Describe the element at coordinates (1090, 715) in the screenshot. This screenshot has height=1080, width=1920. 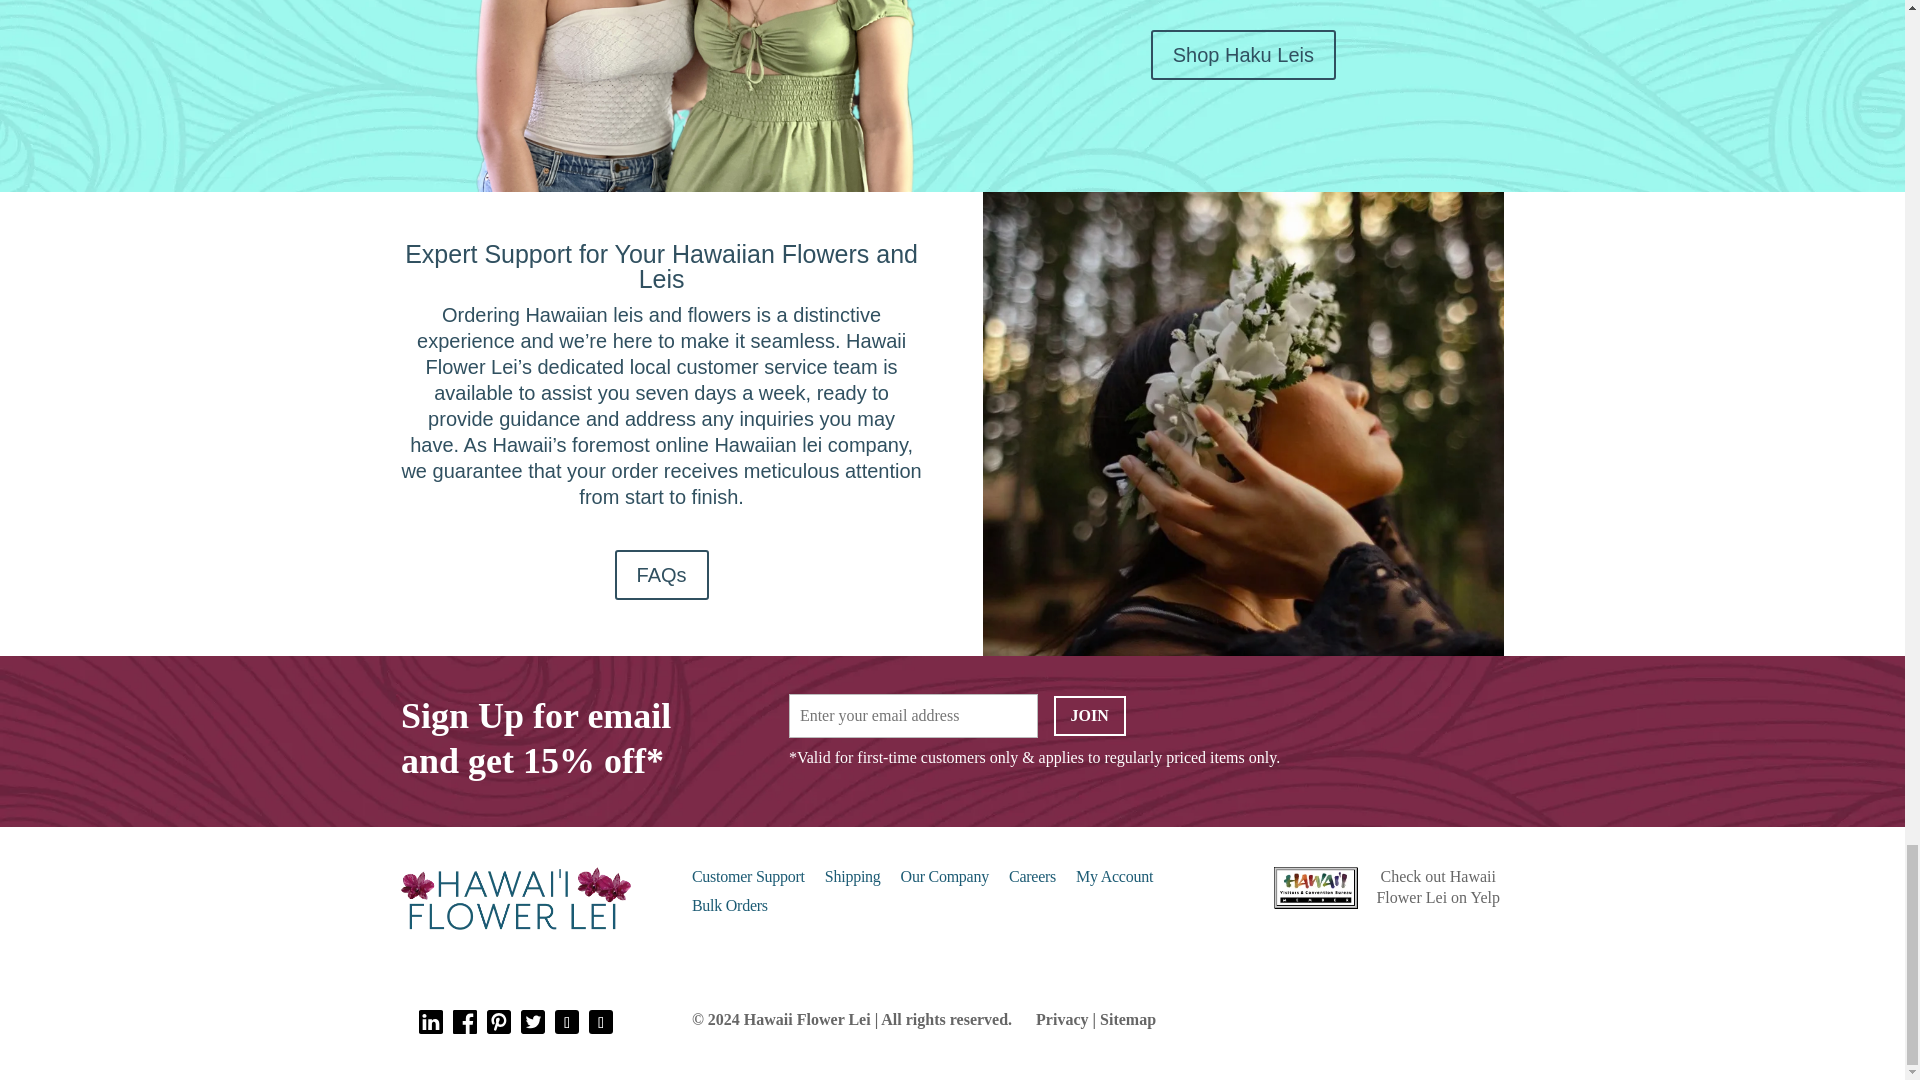
I see `JOIN` at that location.